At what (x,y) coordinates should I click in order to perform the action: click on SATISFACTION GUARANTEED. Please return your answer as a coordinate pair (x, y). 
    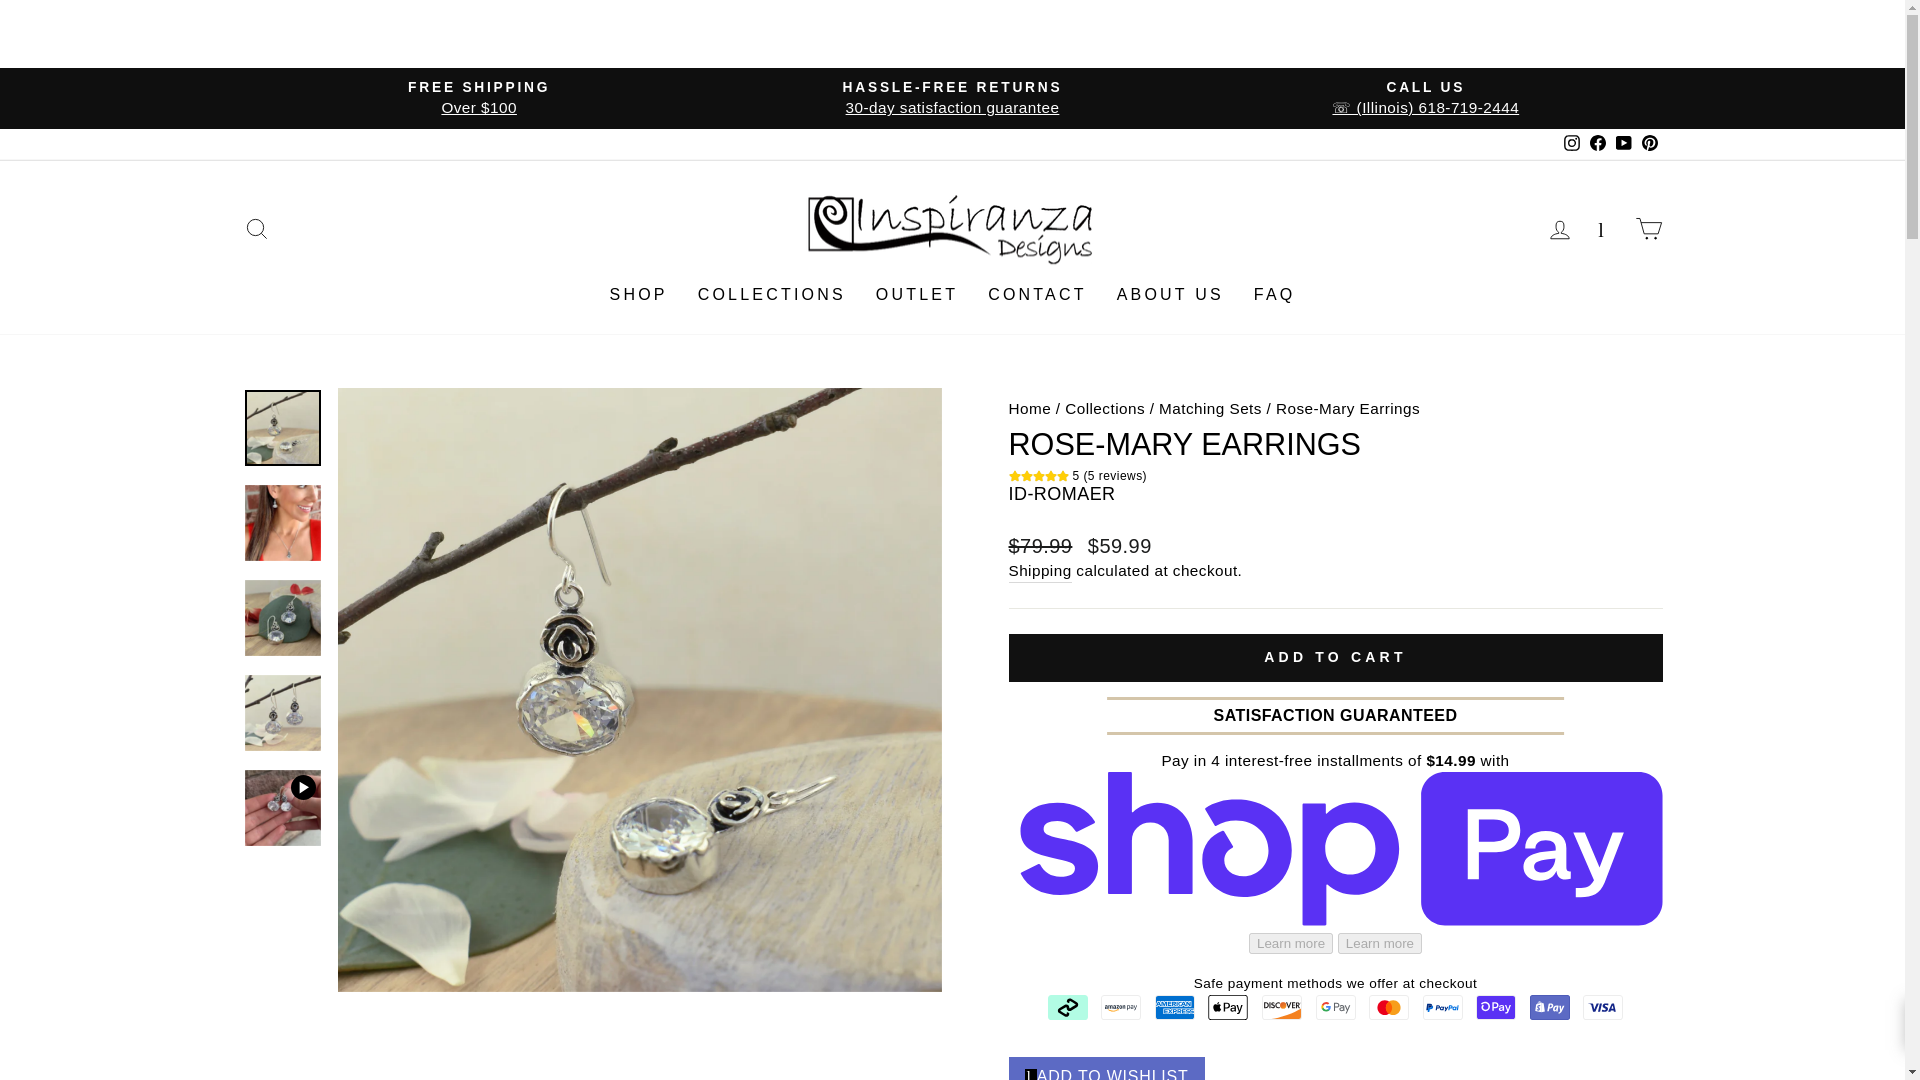
    Looking at the image, I should click on (1648, 144).